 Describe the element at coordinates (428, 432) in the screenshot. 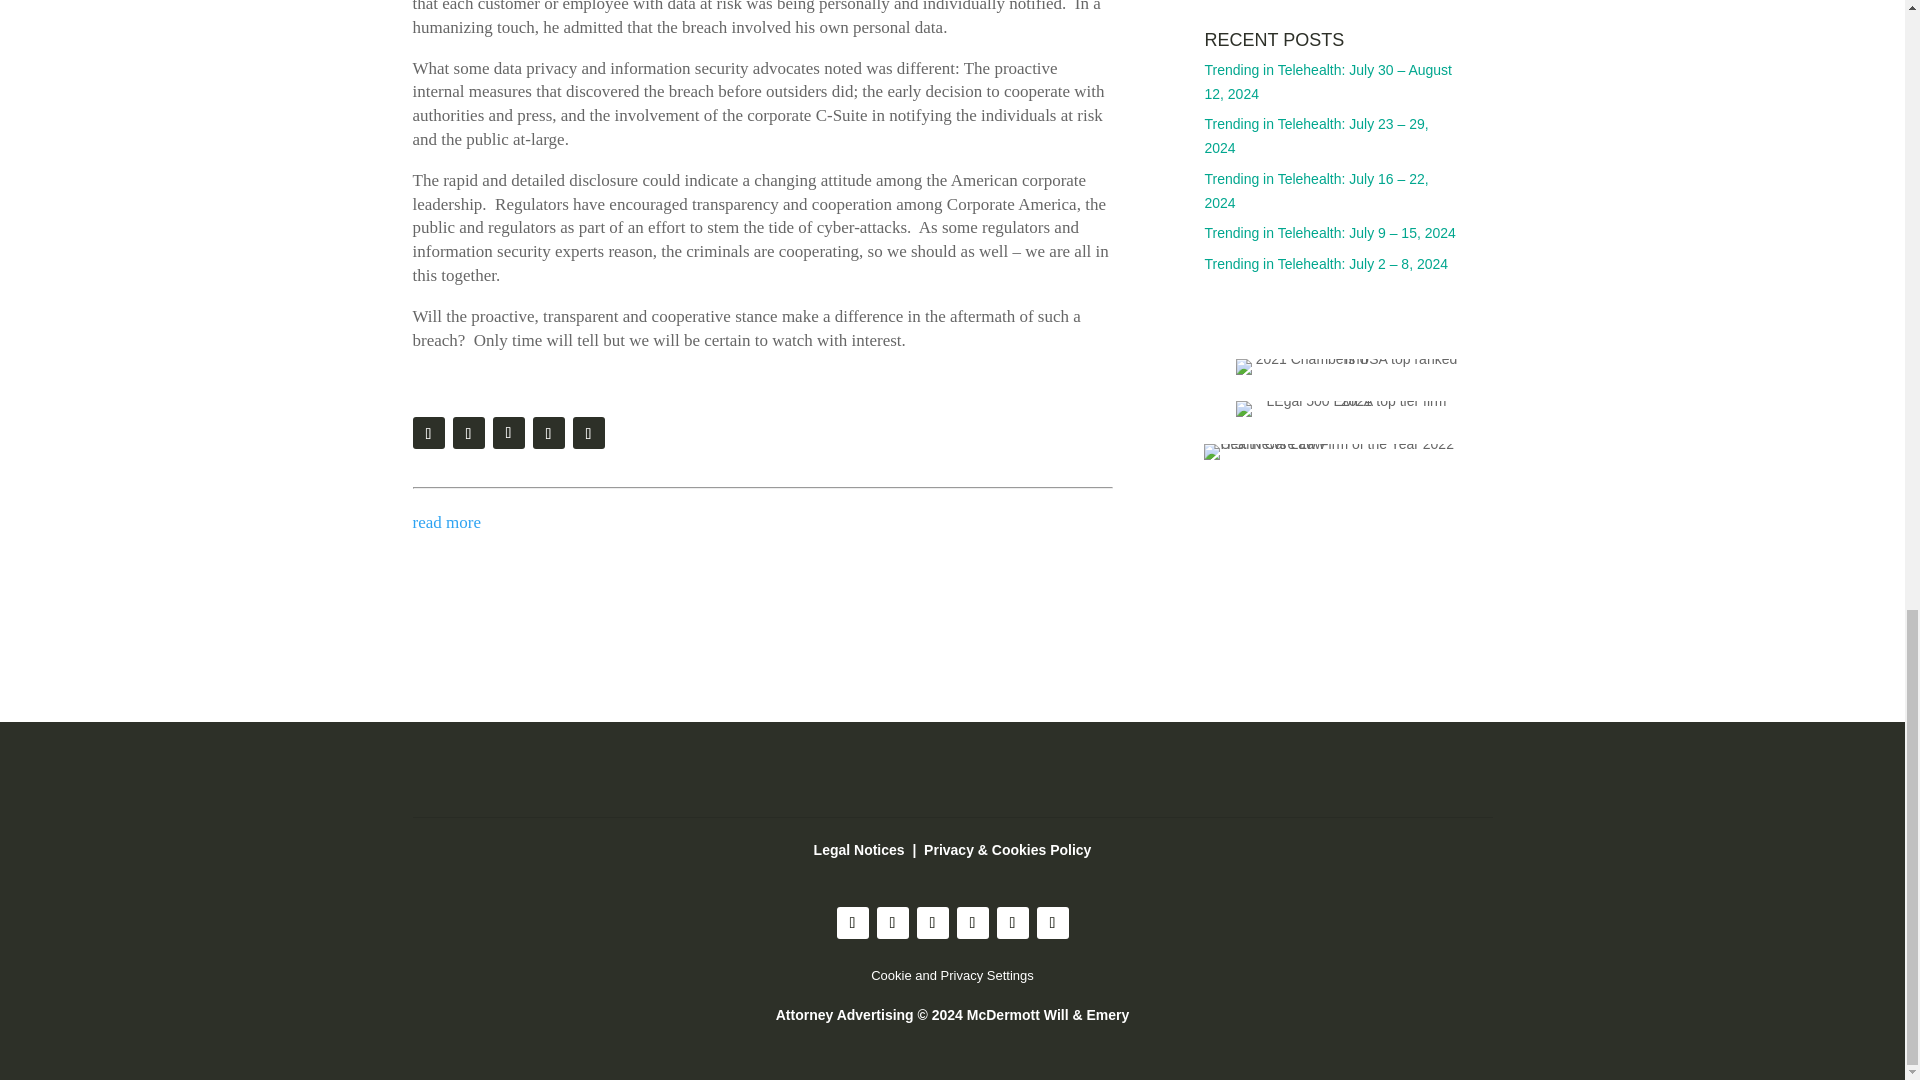

I see `Print` at that location.